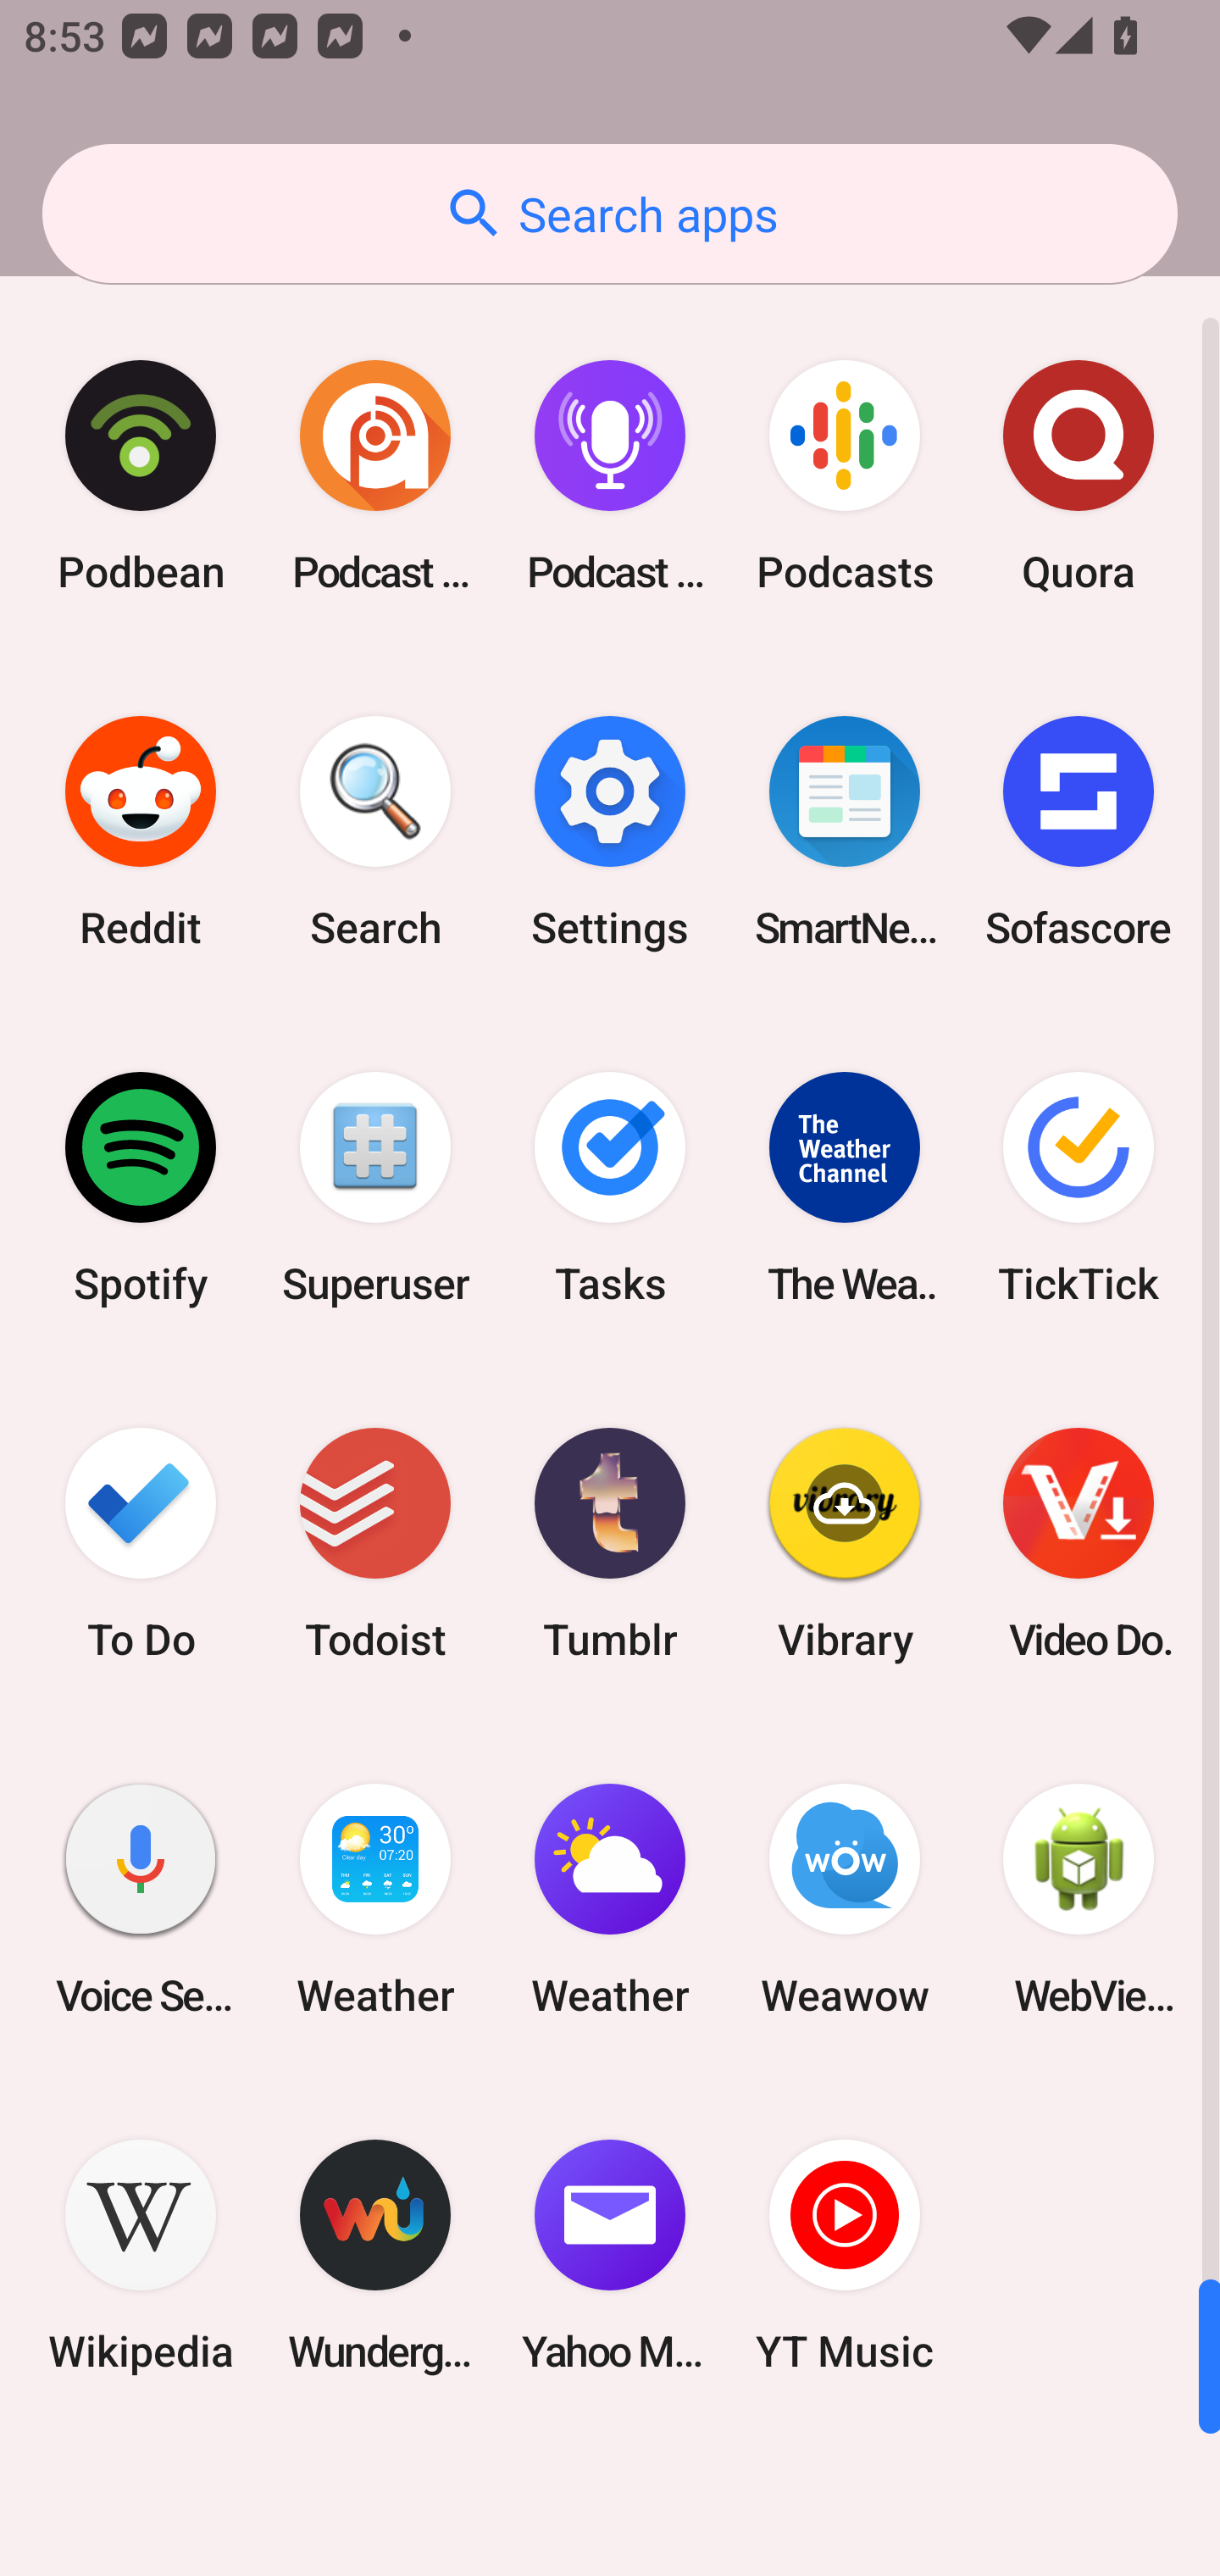 The height and width of the screenshot is (2576, 1220). What do you see at coordinates (844, 1900) in the screenshot?
I see `Weawow` at bounding box center [844, 1900].